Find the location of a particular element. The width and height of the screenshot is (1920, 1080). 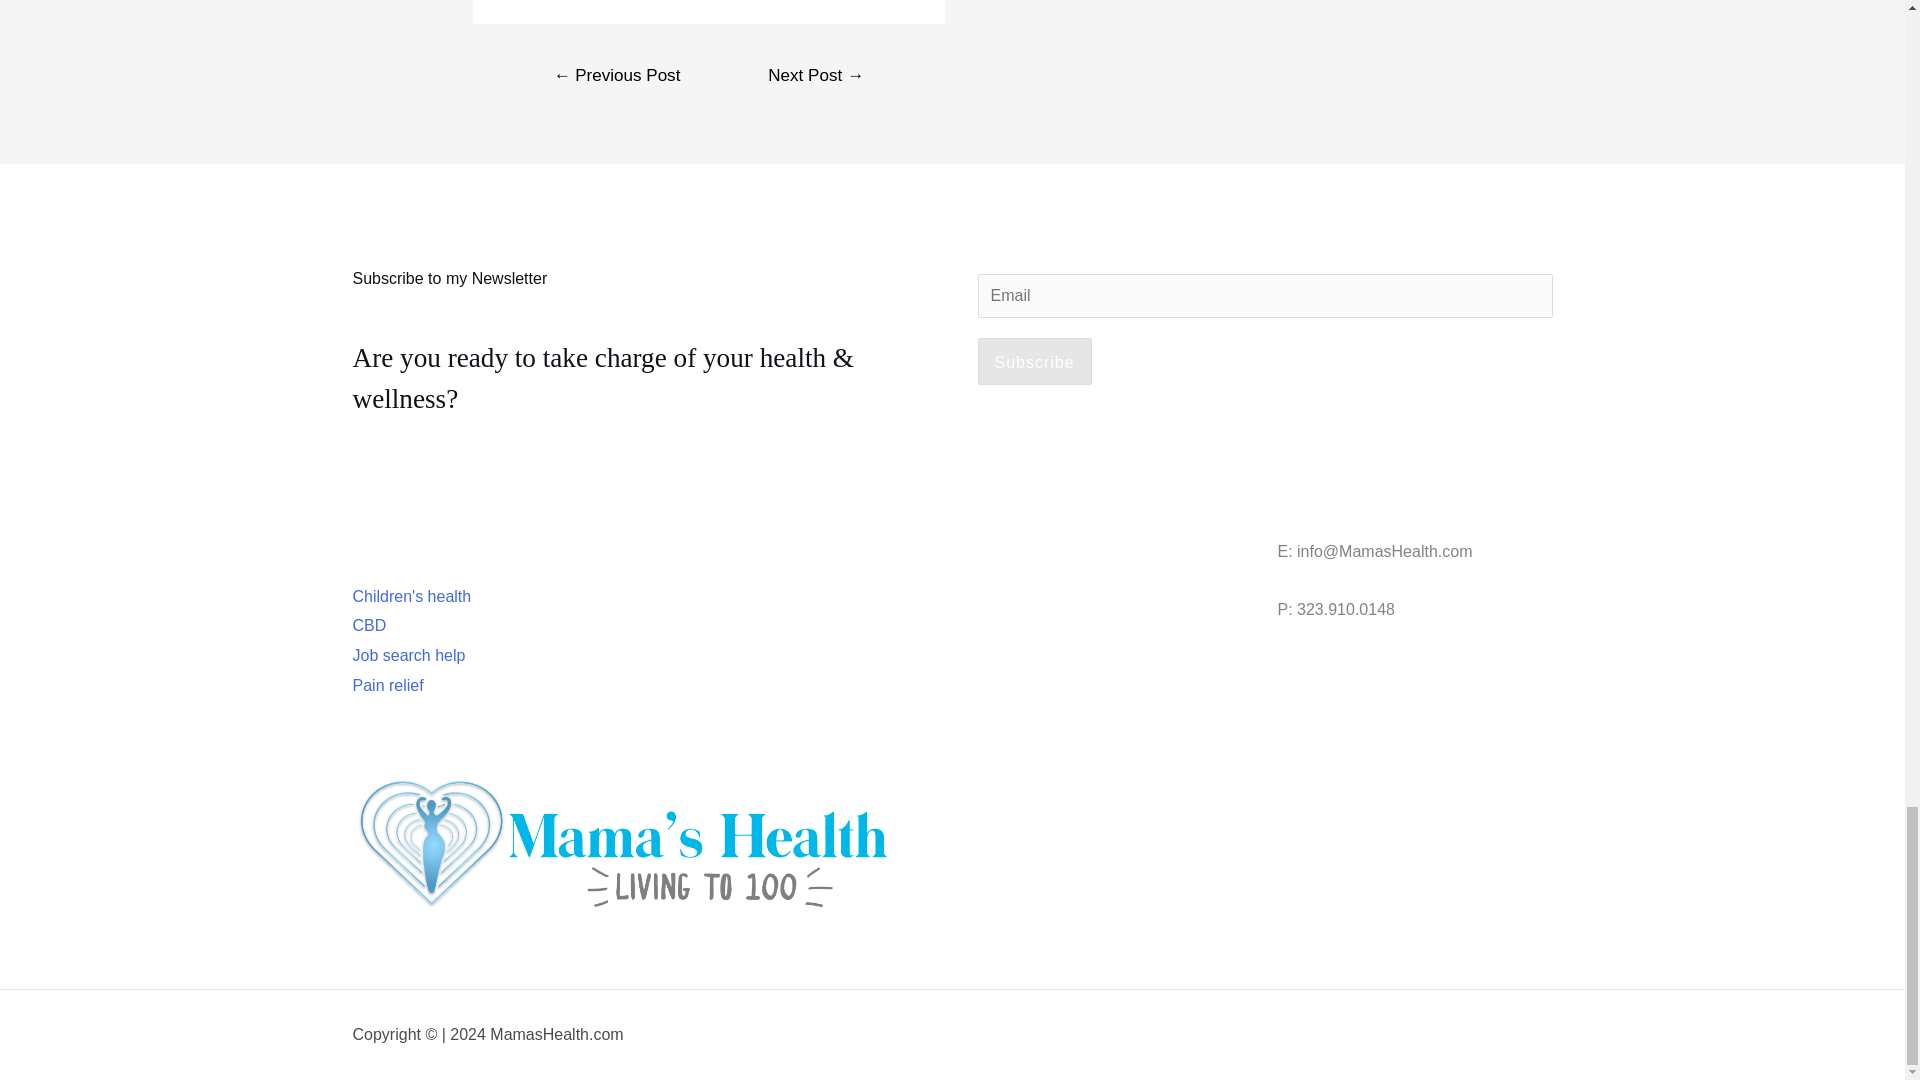

Subscribe is located at coordinates (1034, 362).